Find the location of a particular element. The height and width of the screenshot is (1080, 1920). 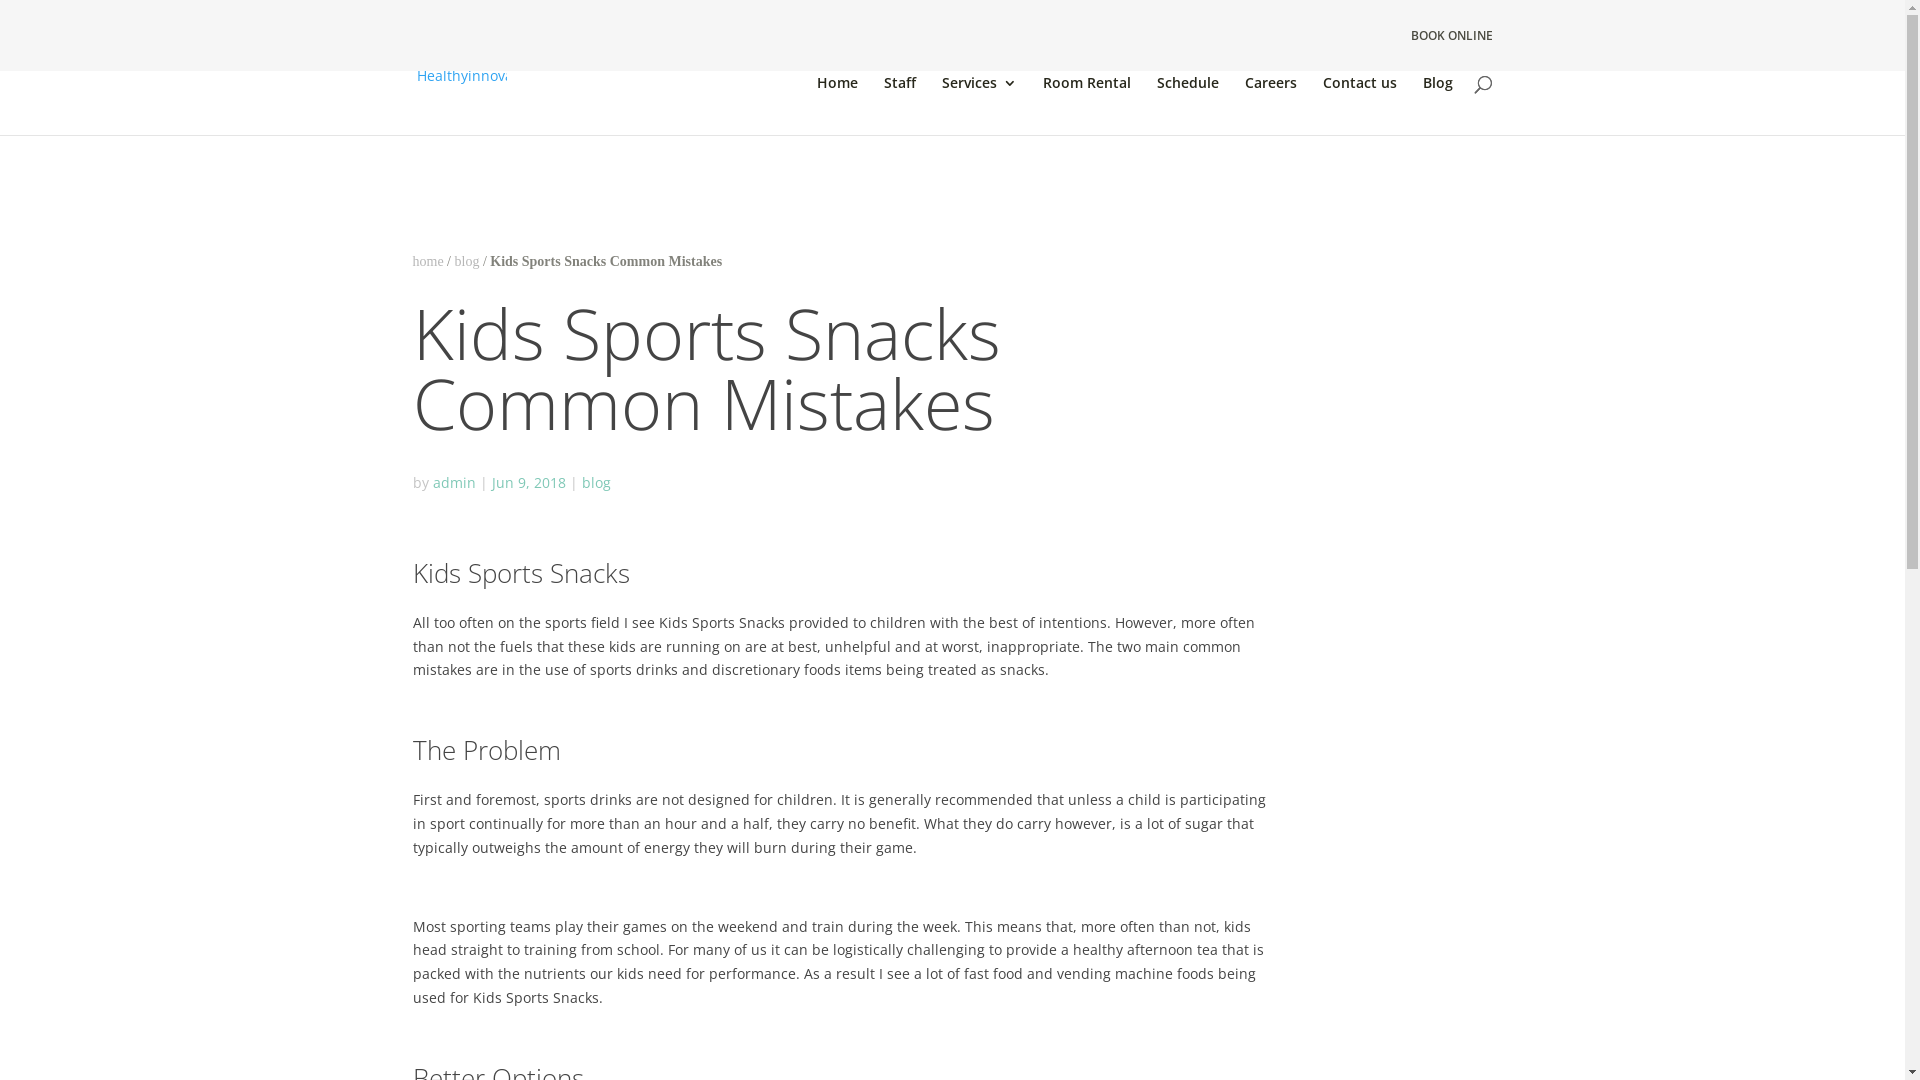

Contact us is located at coordinates (1359, 100).